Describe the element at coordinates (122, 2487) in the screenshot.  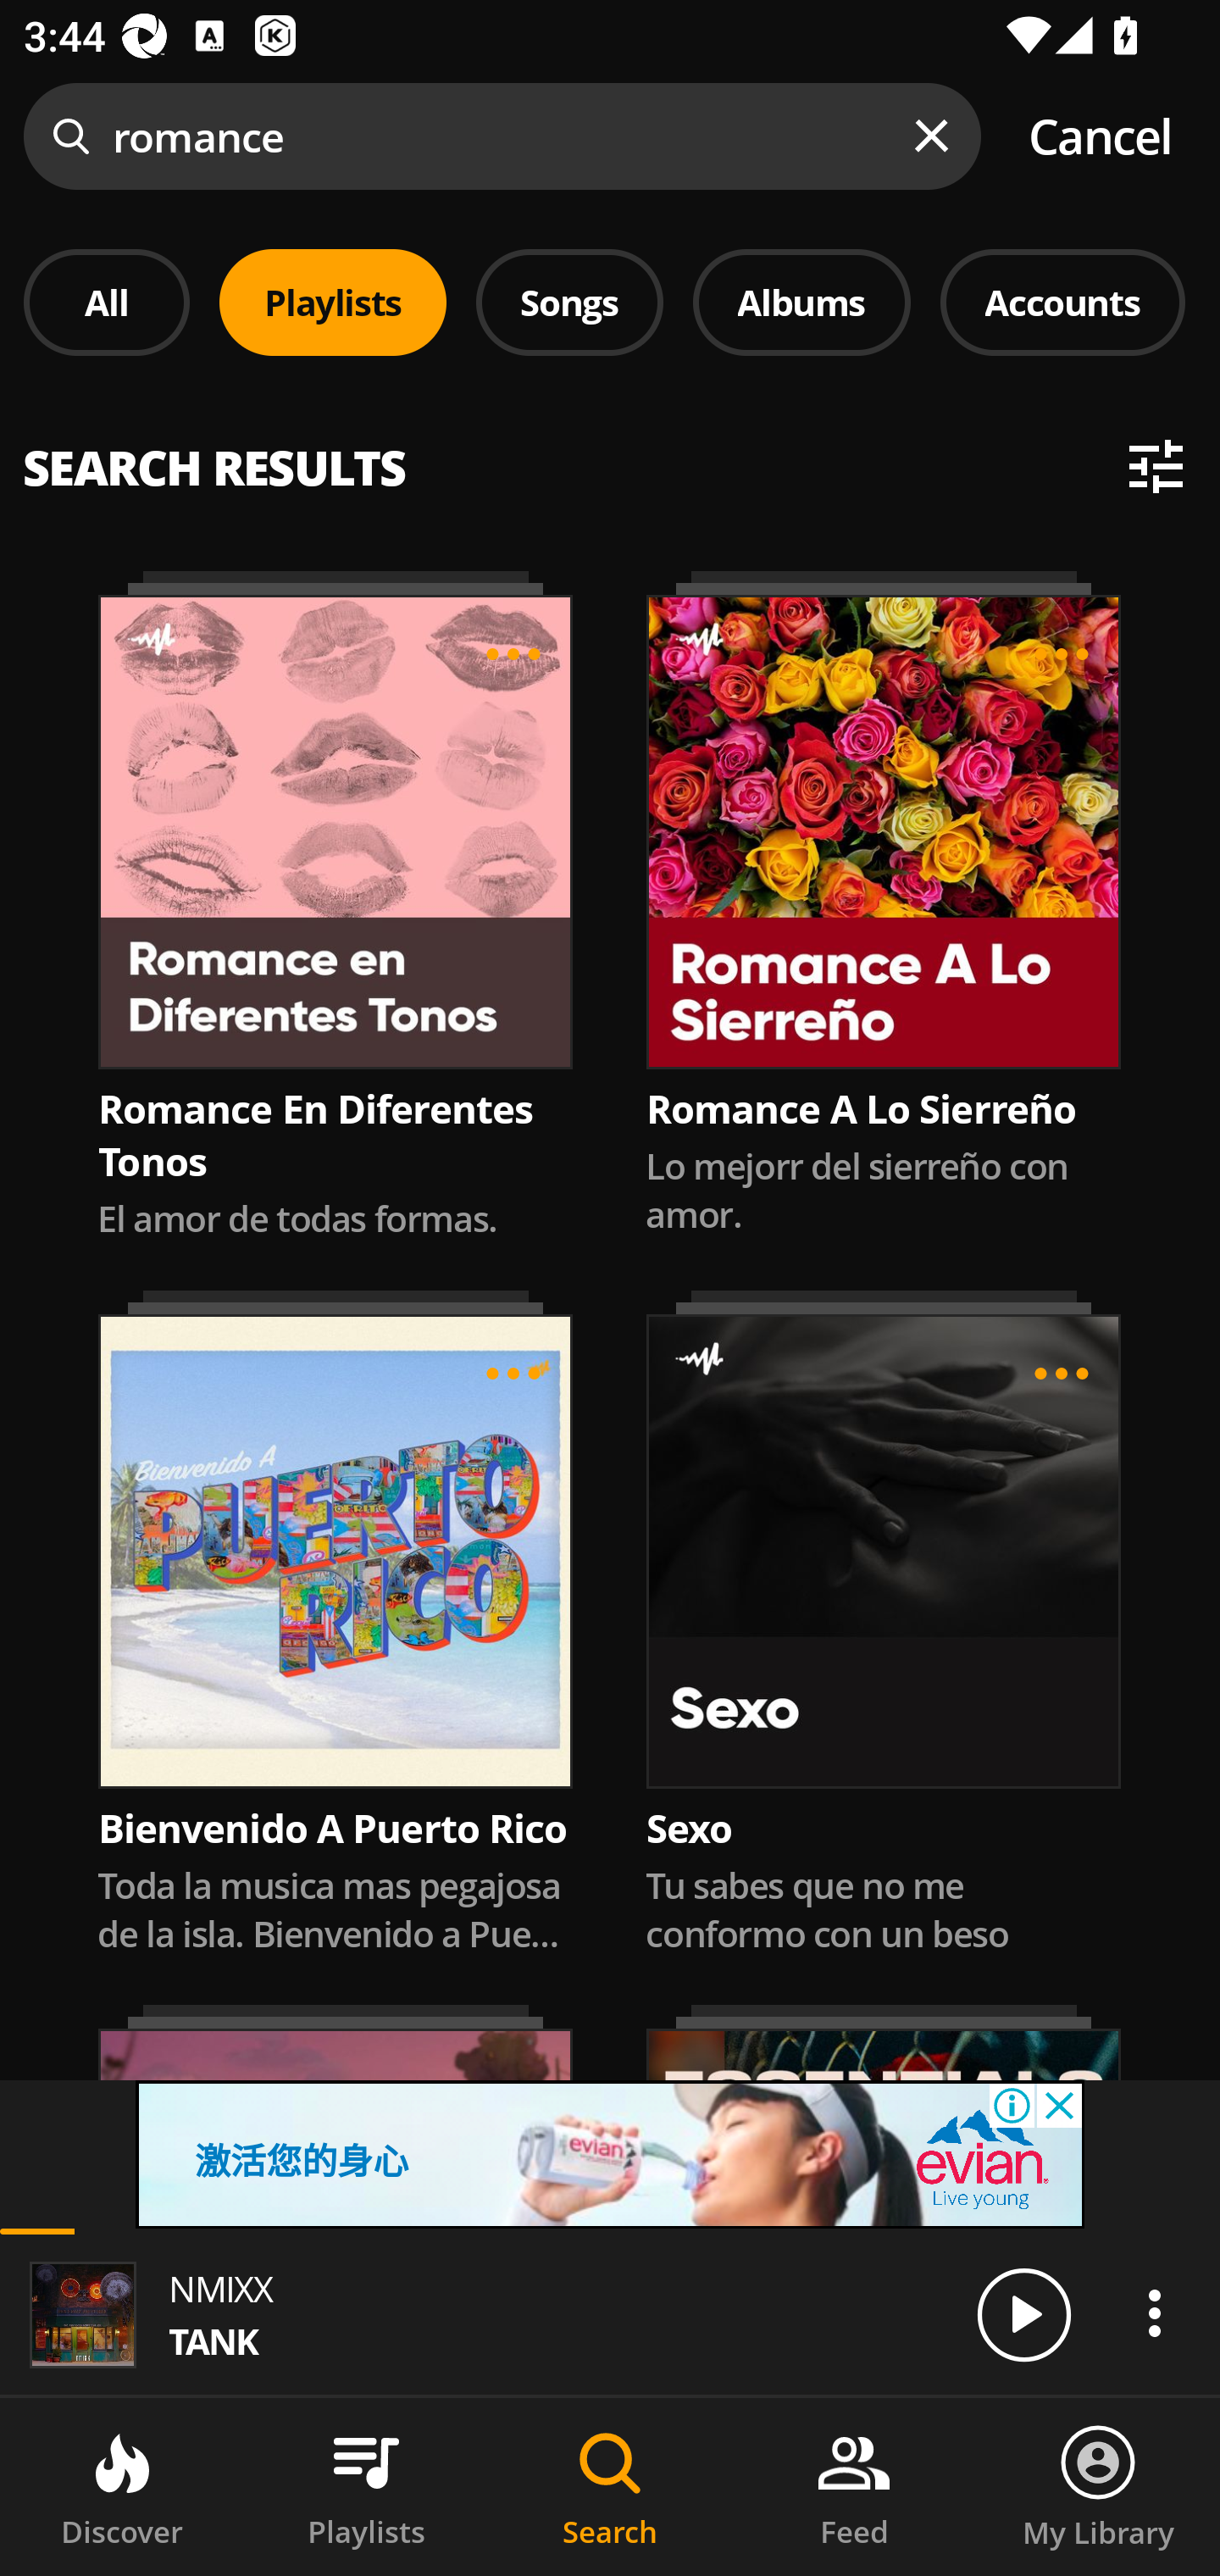
I see `Discover` at that location.